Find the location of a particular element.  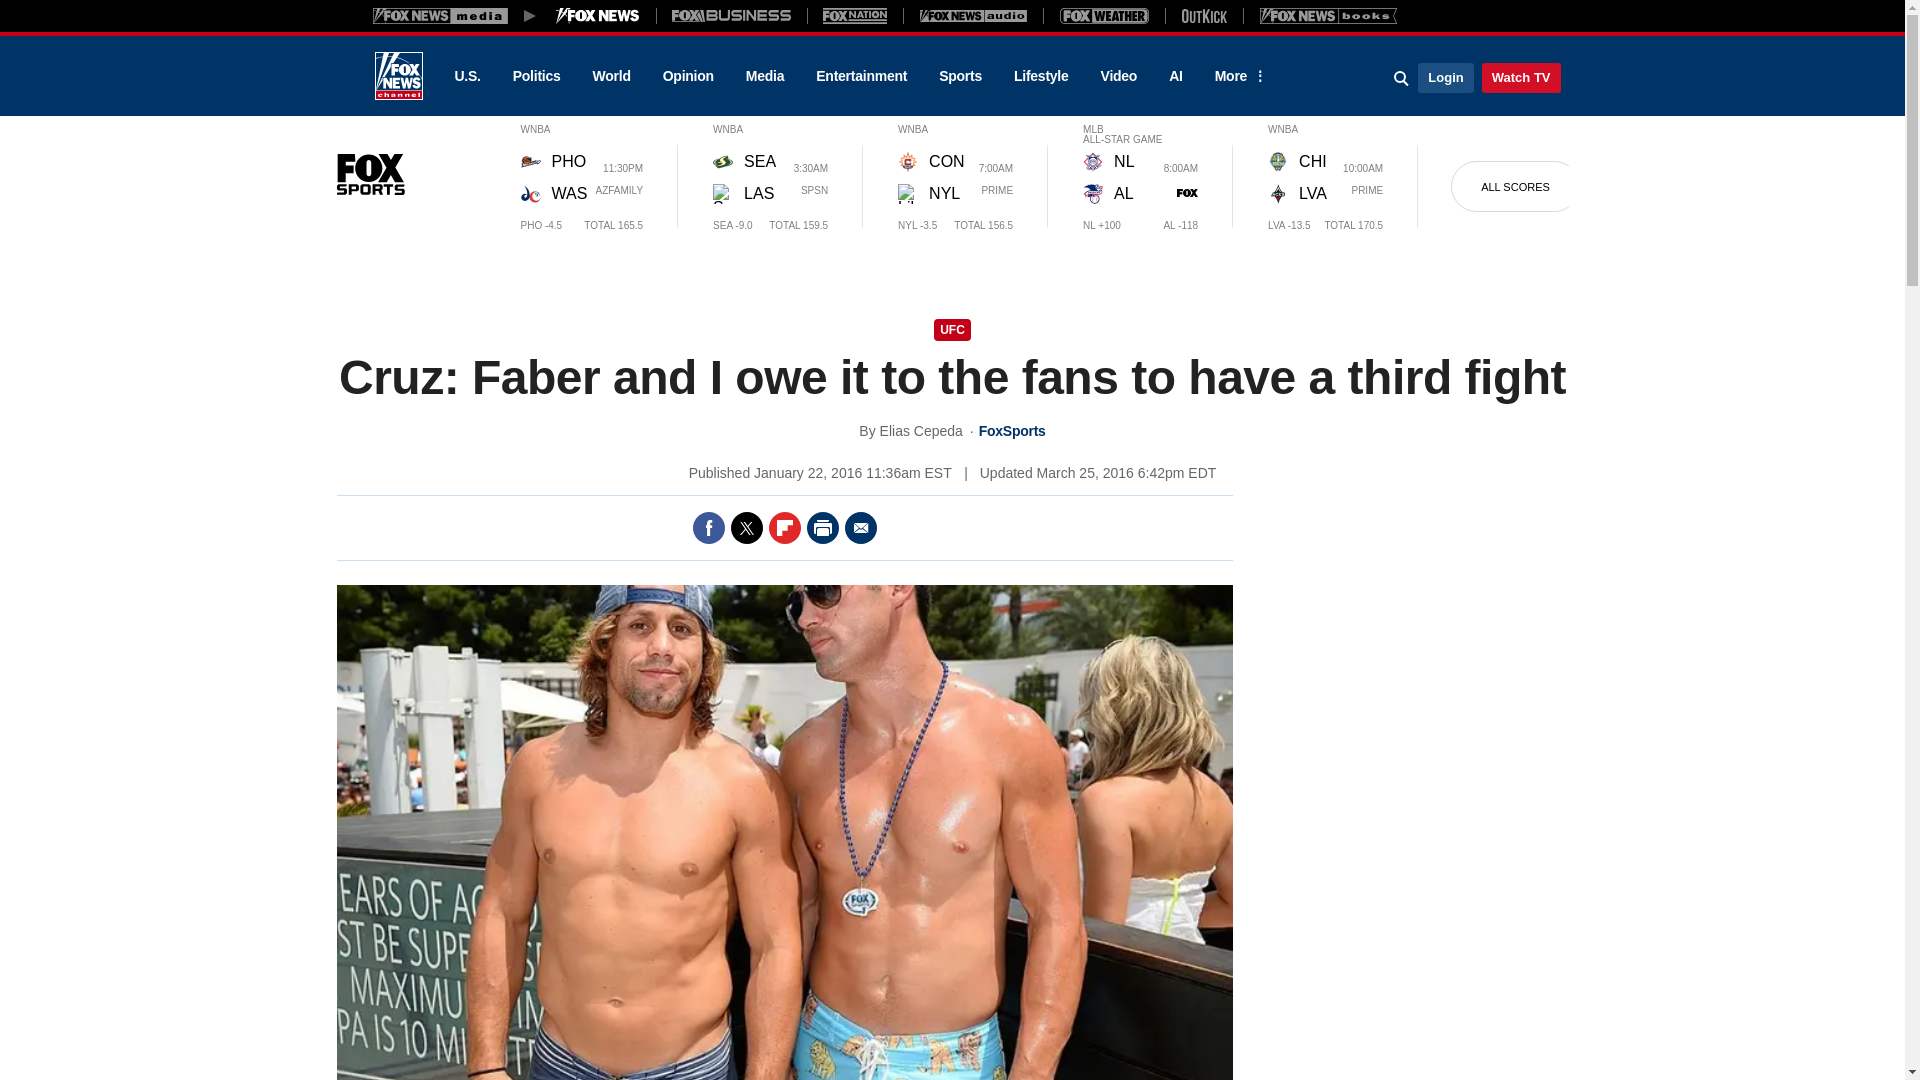

Video is located at coordinates (1118, 76).